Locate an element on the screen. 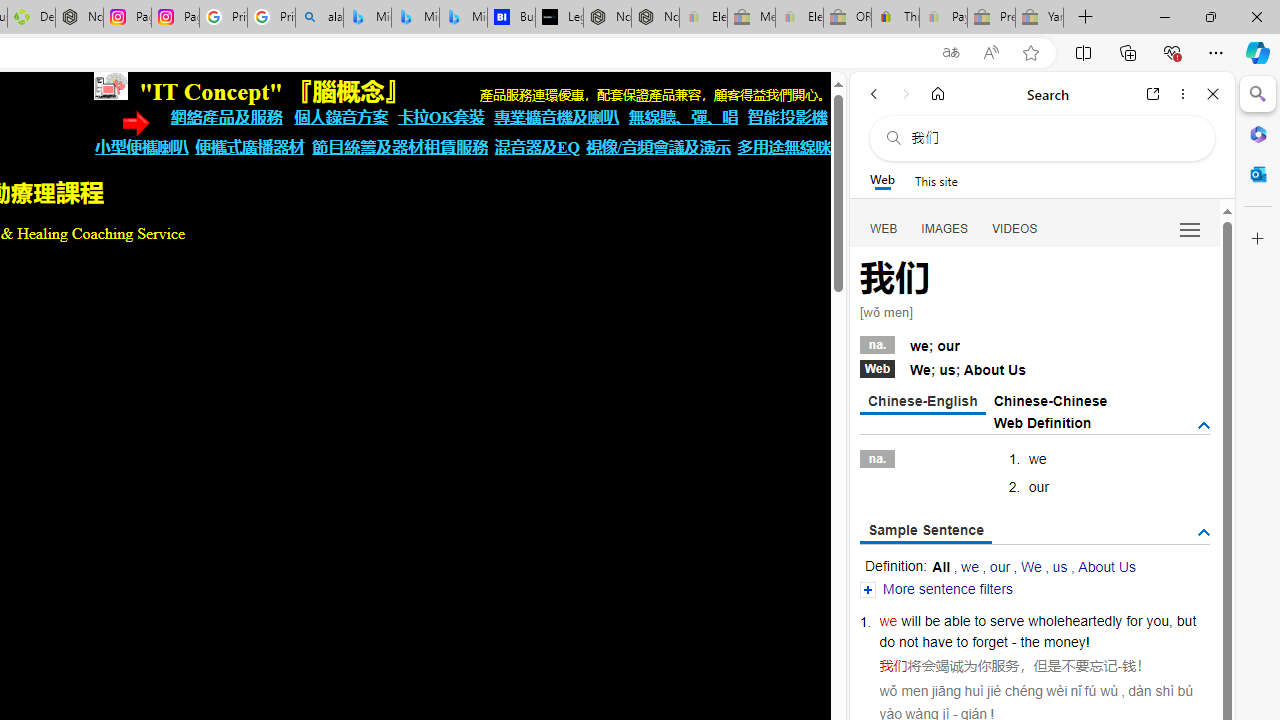 The height and width of the screenshot is (720, 1280). WEB is located at coordinates (884, 228).